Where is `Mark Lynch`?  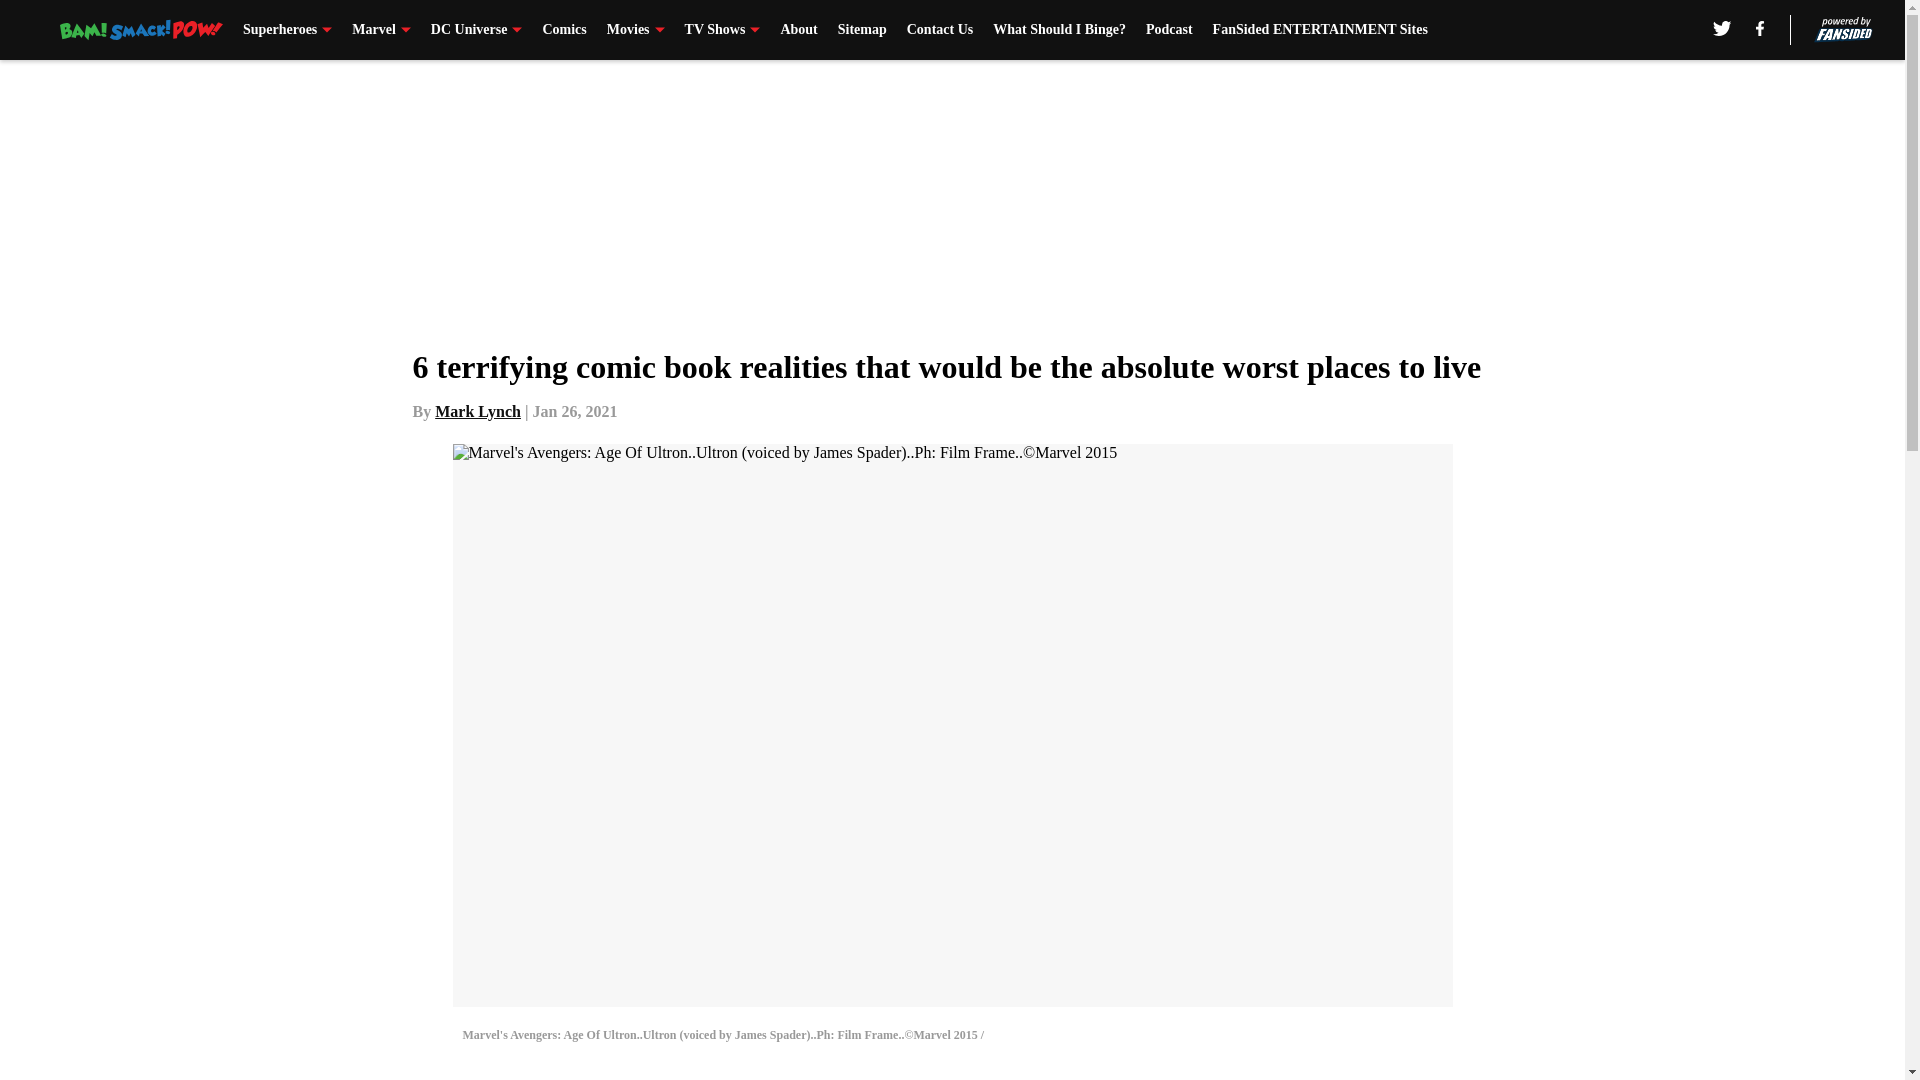 Mark Lynch is located at coordinates (478, 411).